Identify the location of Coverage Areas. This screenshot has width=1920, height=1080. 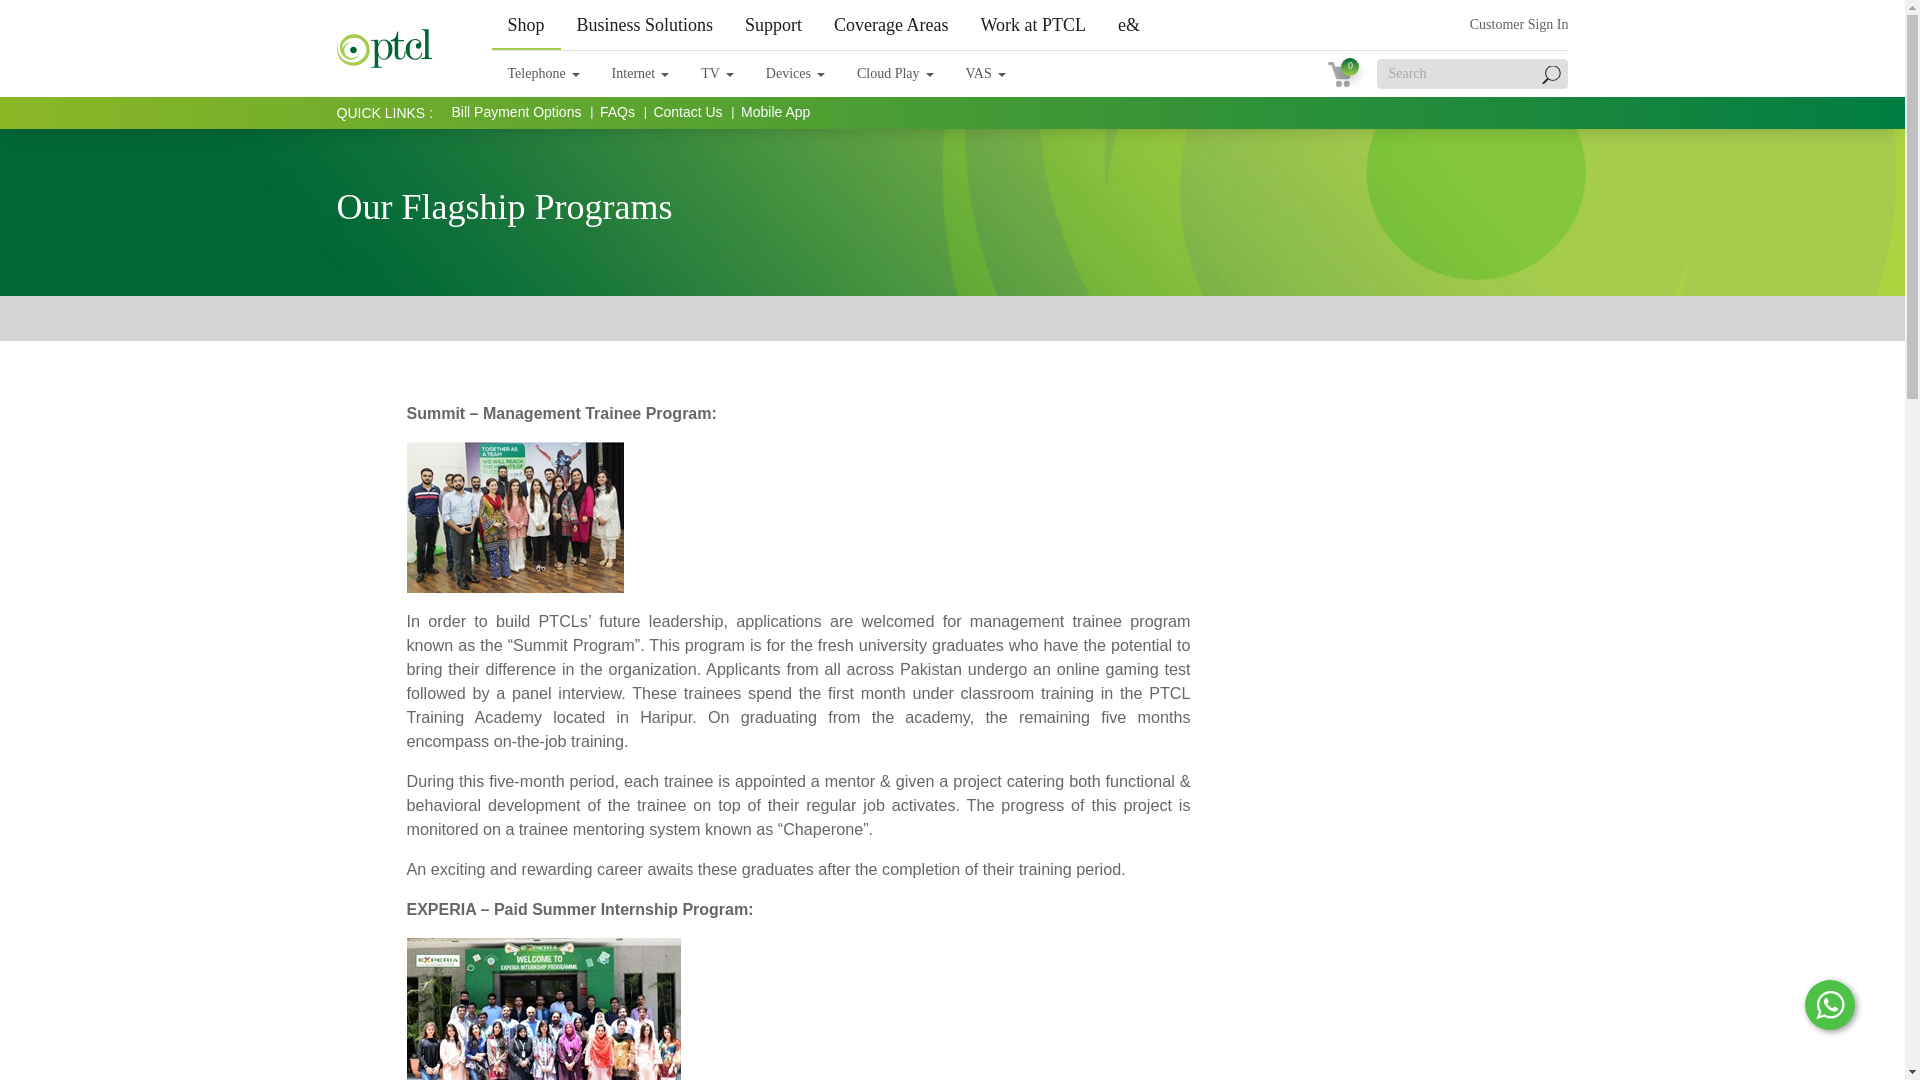
(890, 24).